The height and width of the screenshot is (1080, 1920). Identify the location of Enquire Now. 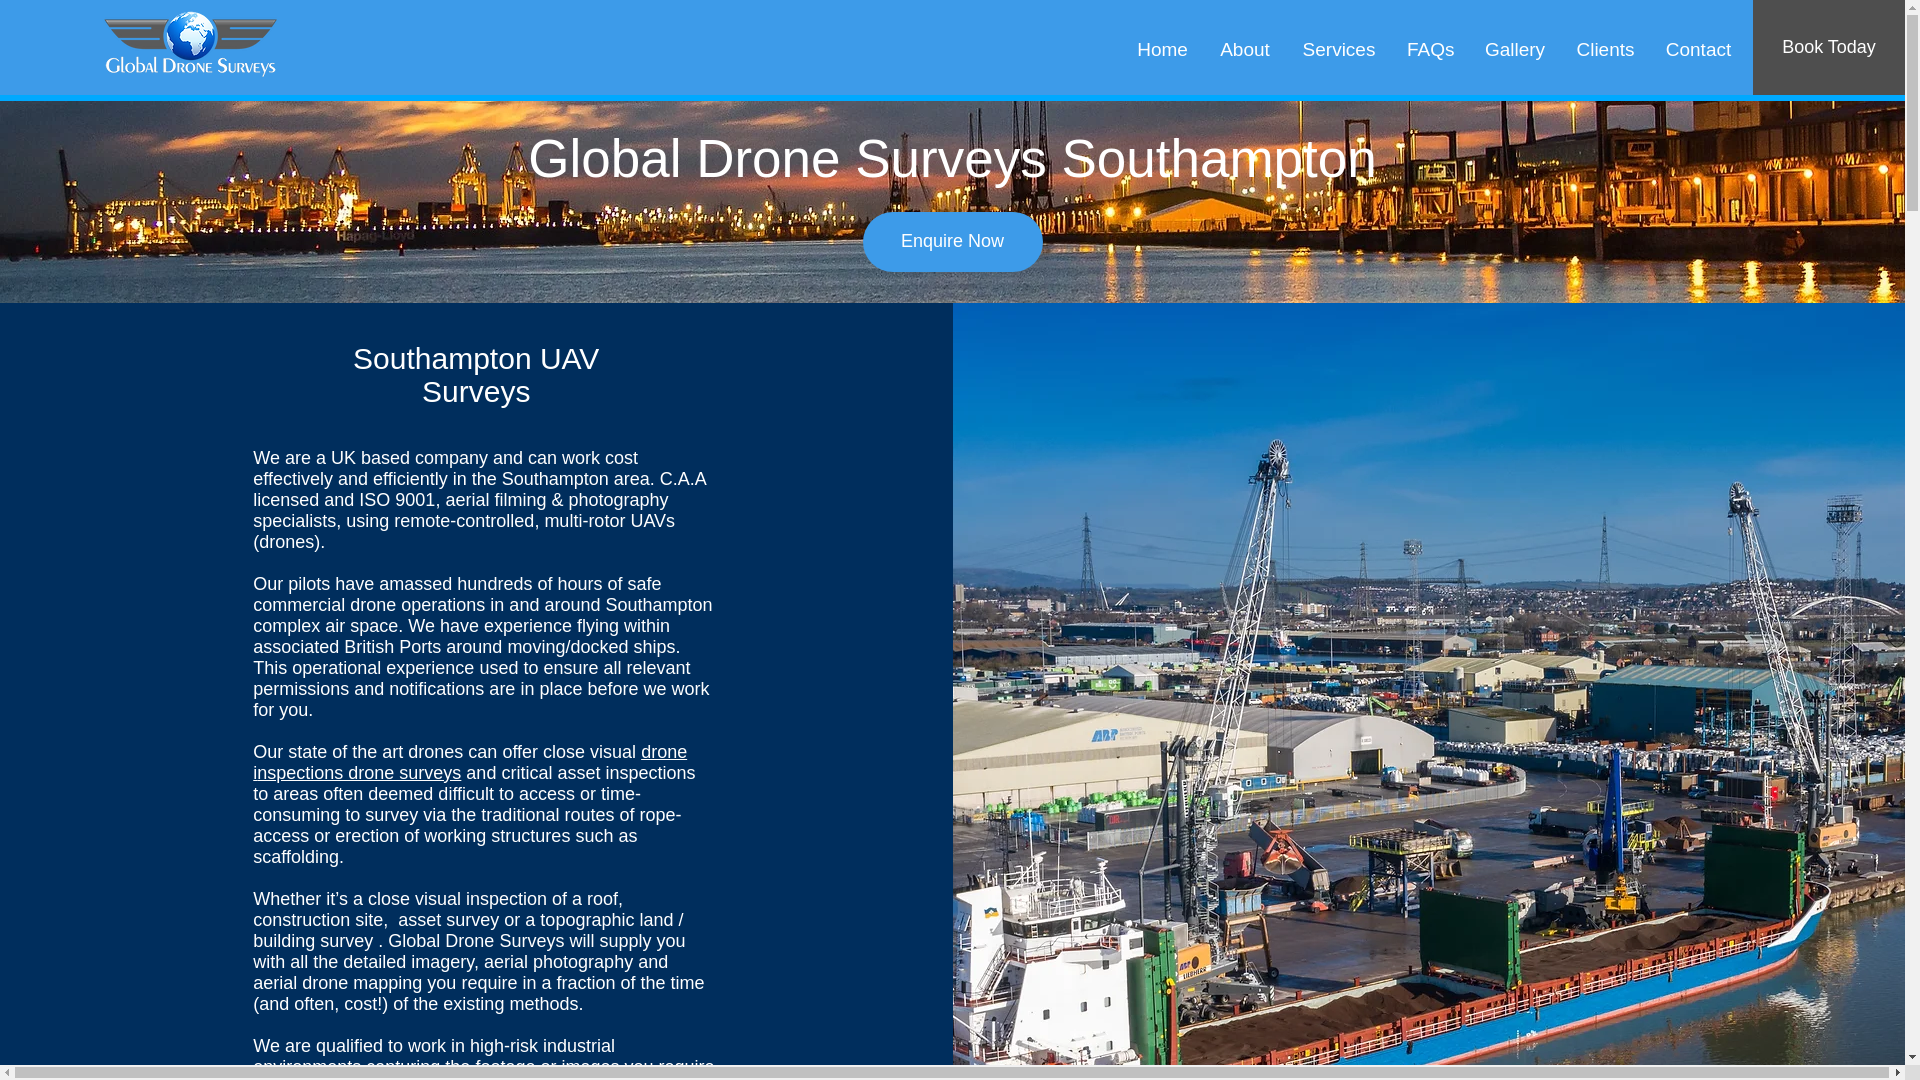
(952, 242).